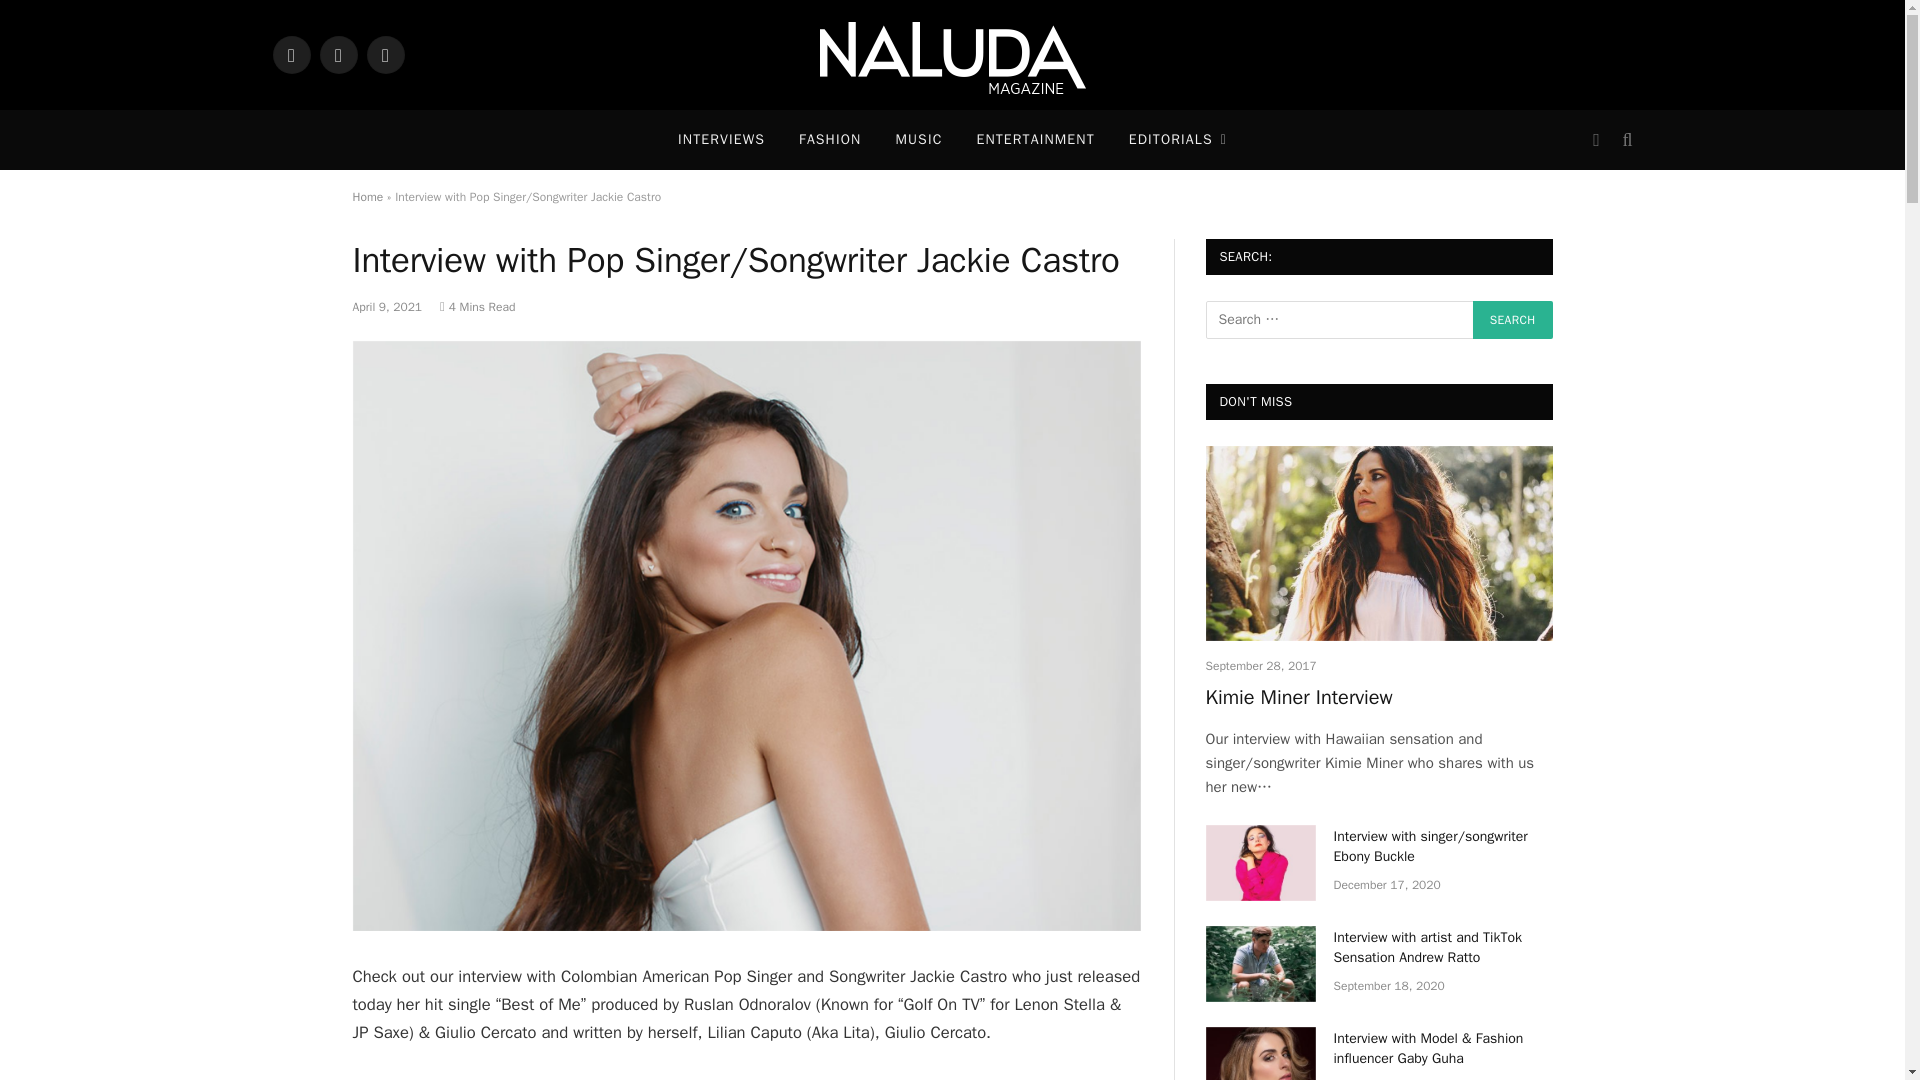 The image size is (1920, 1080). Describe the element at coordinates (1512, 320) in the screenshot. I see `Search` at that location.